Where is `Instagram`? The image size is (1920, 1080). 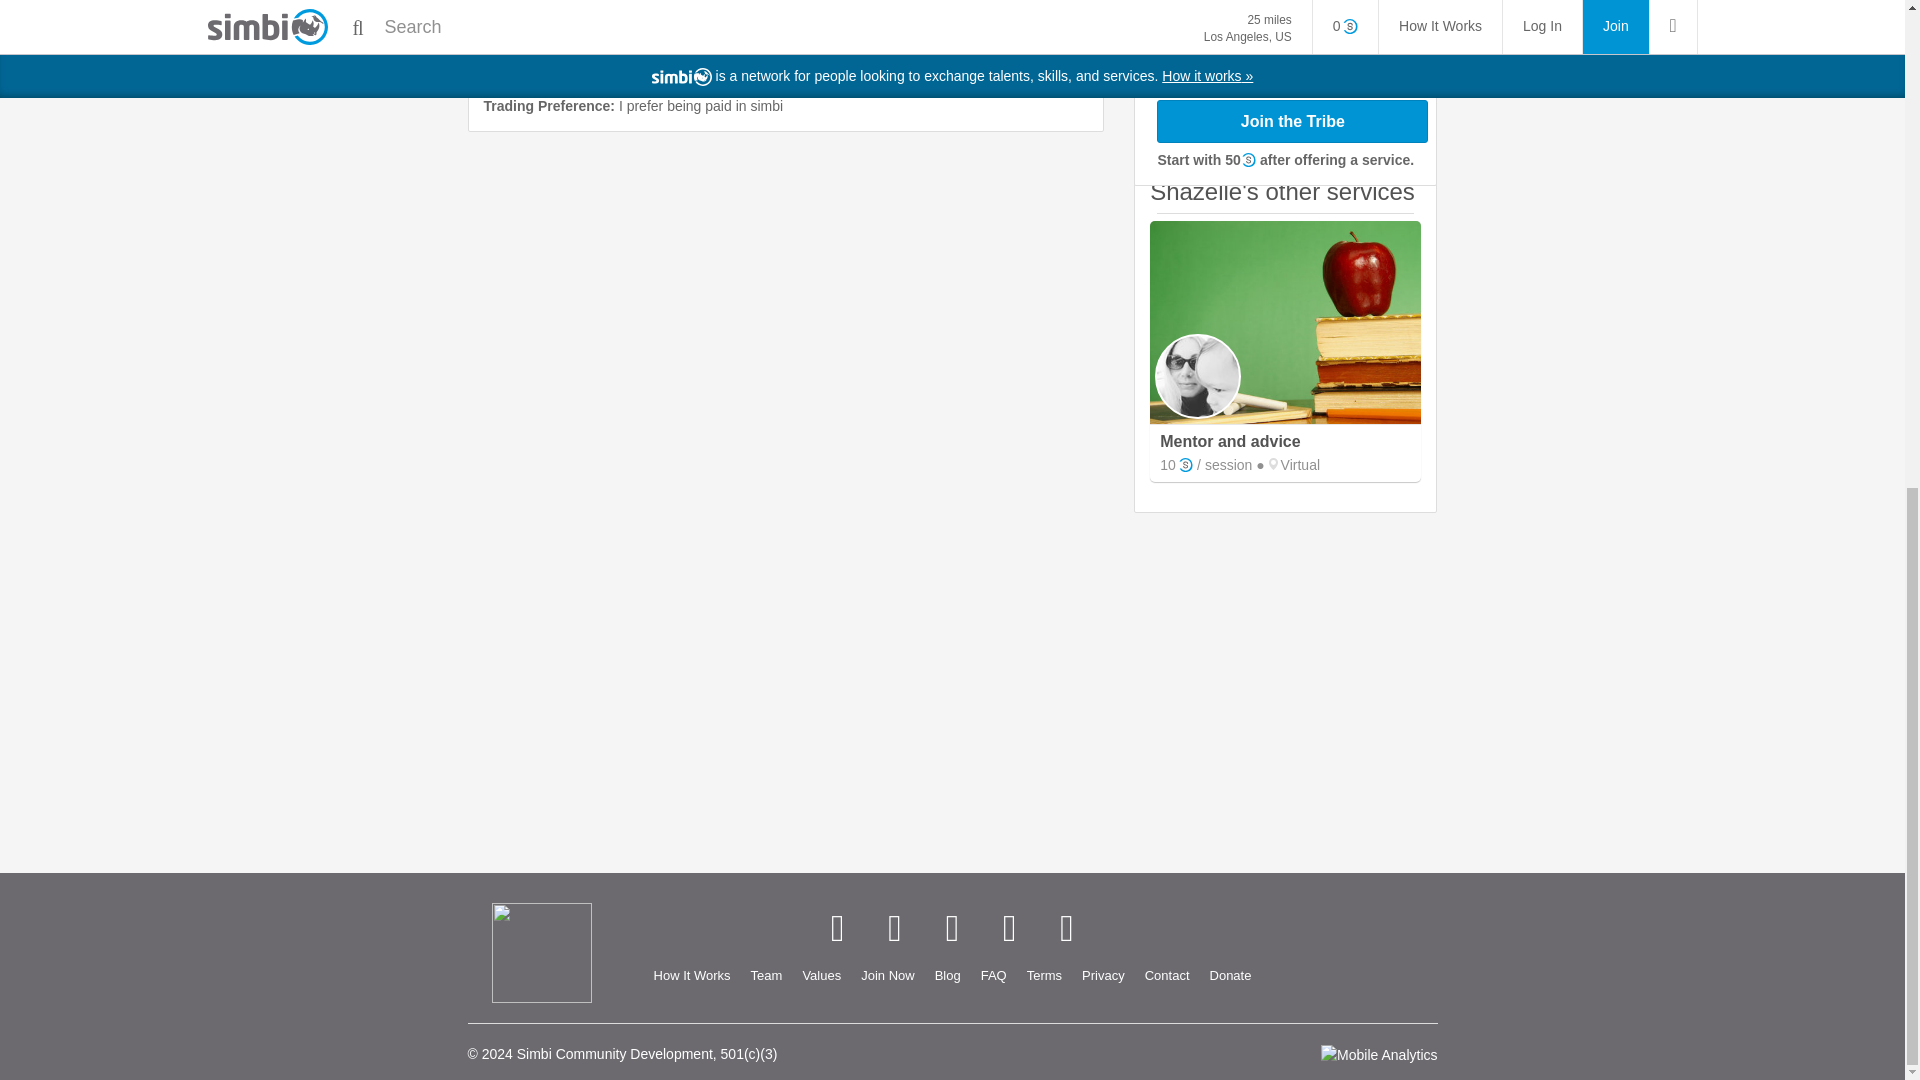
Instagram is located at coordinates (1010, 928).